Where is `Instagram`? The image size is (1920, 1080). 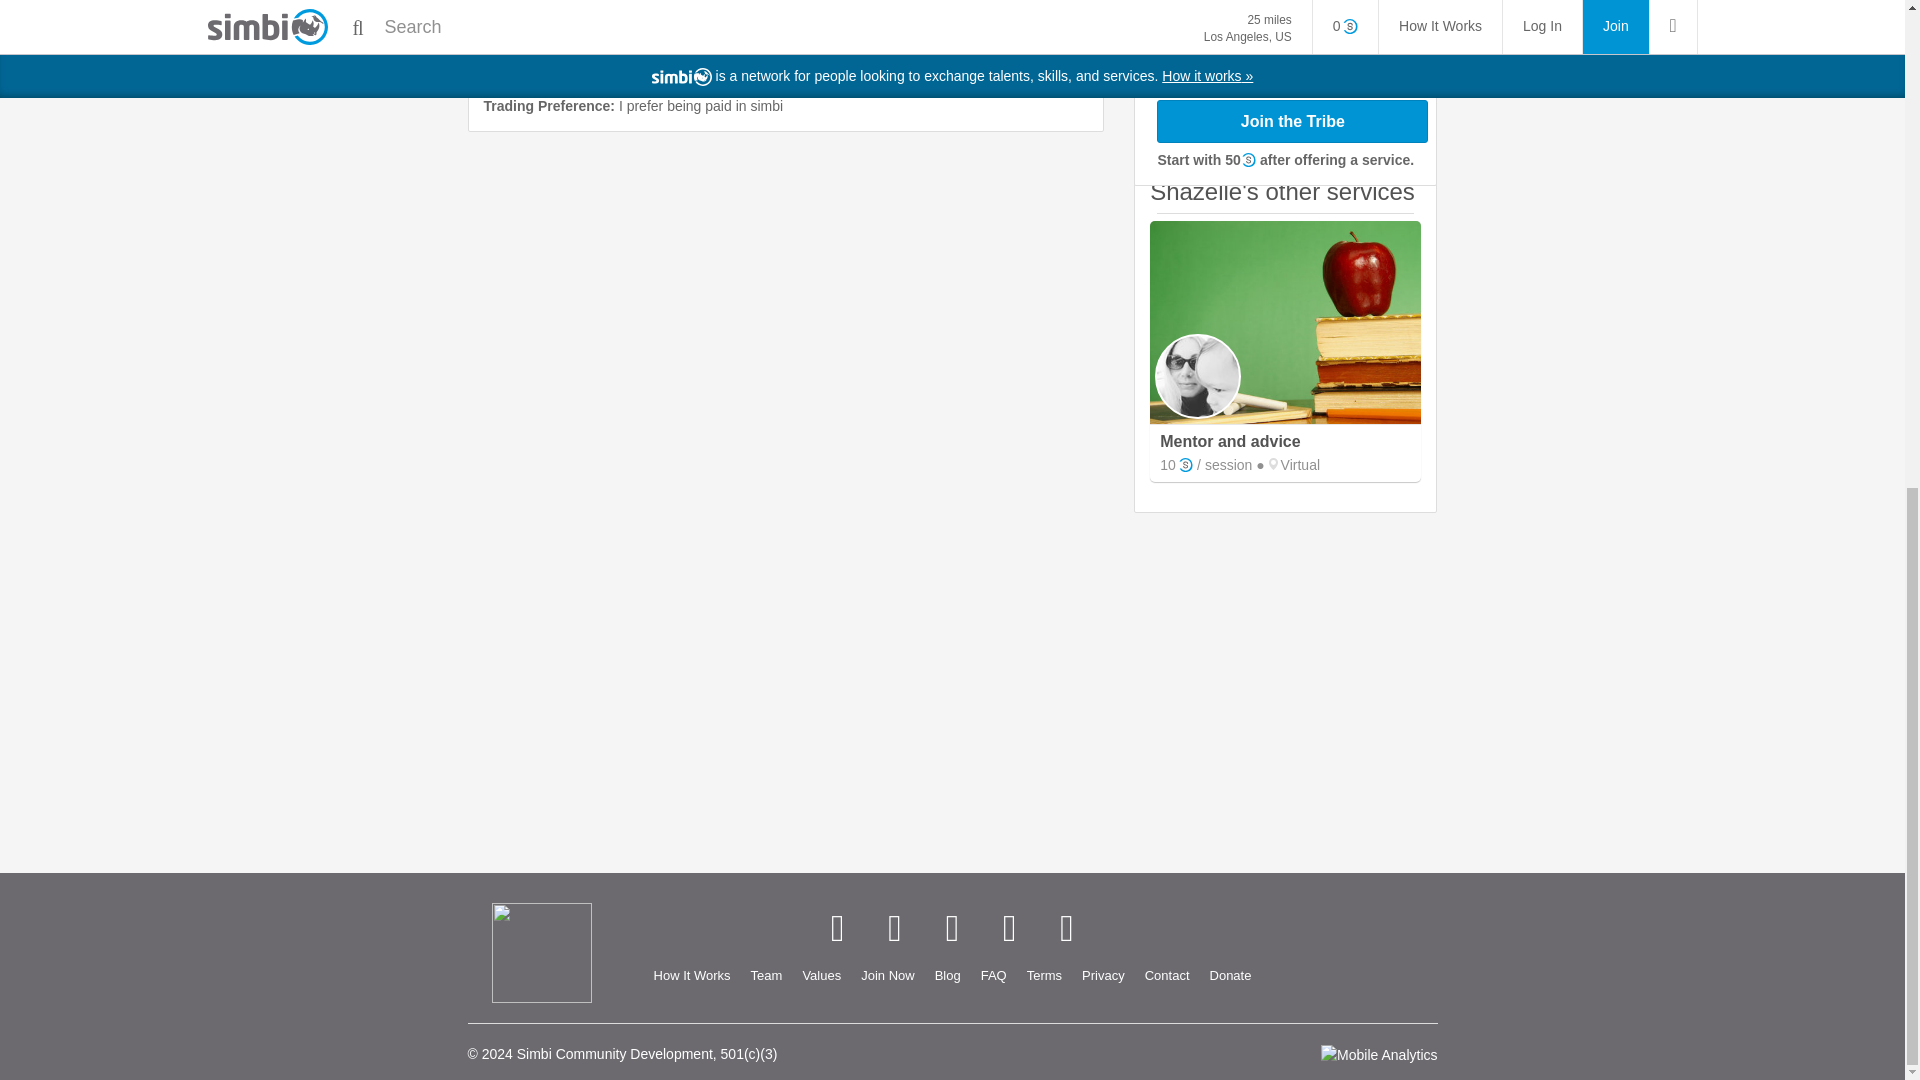
Instagram is located at coordinates (1010, 928).